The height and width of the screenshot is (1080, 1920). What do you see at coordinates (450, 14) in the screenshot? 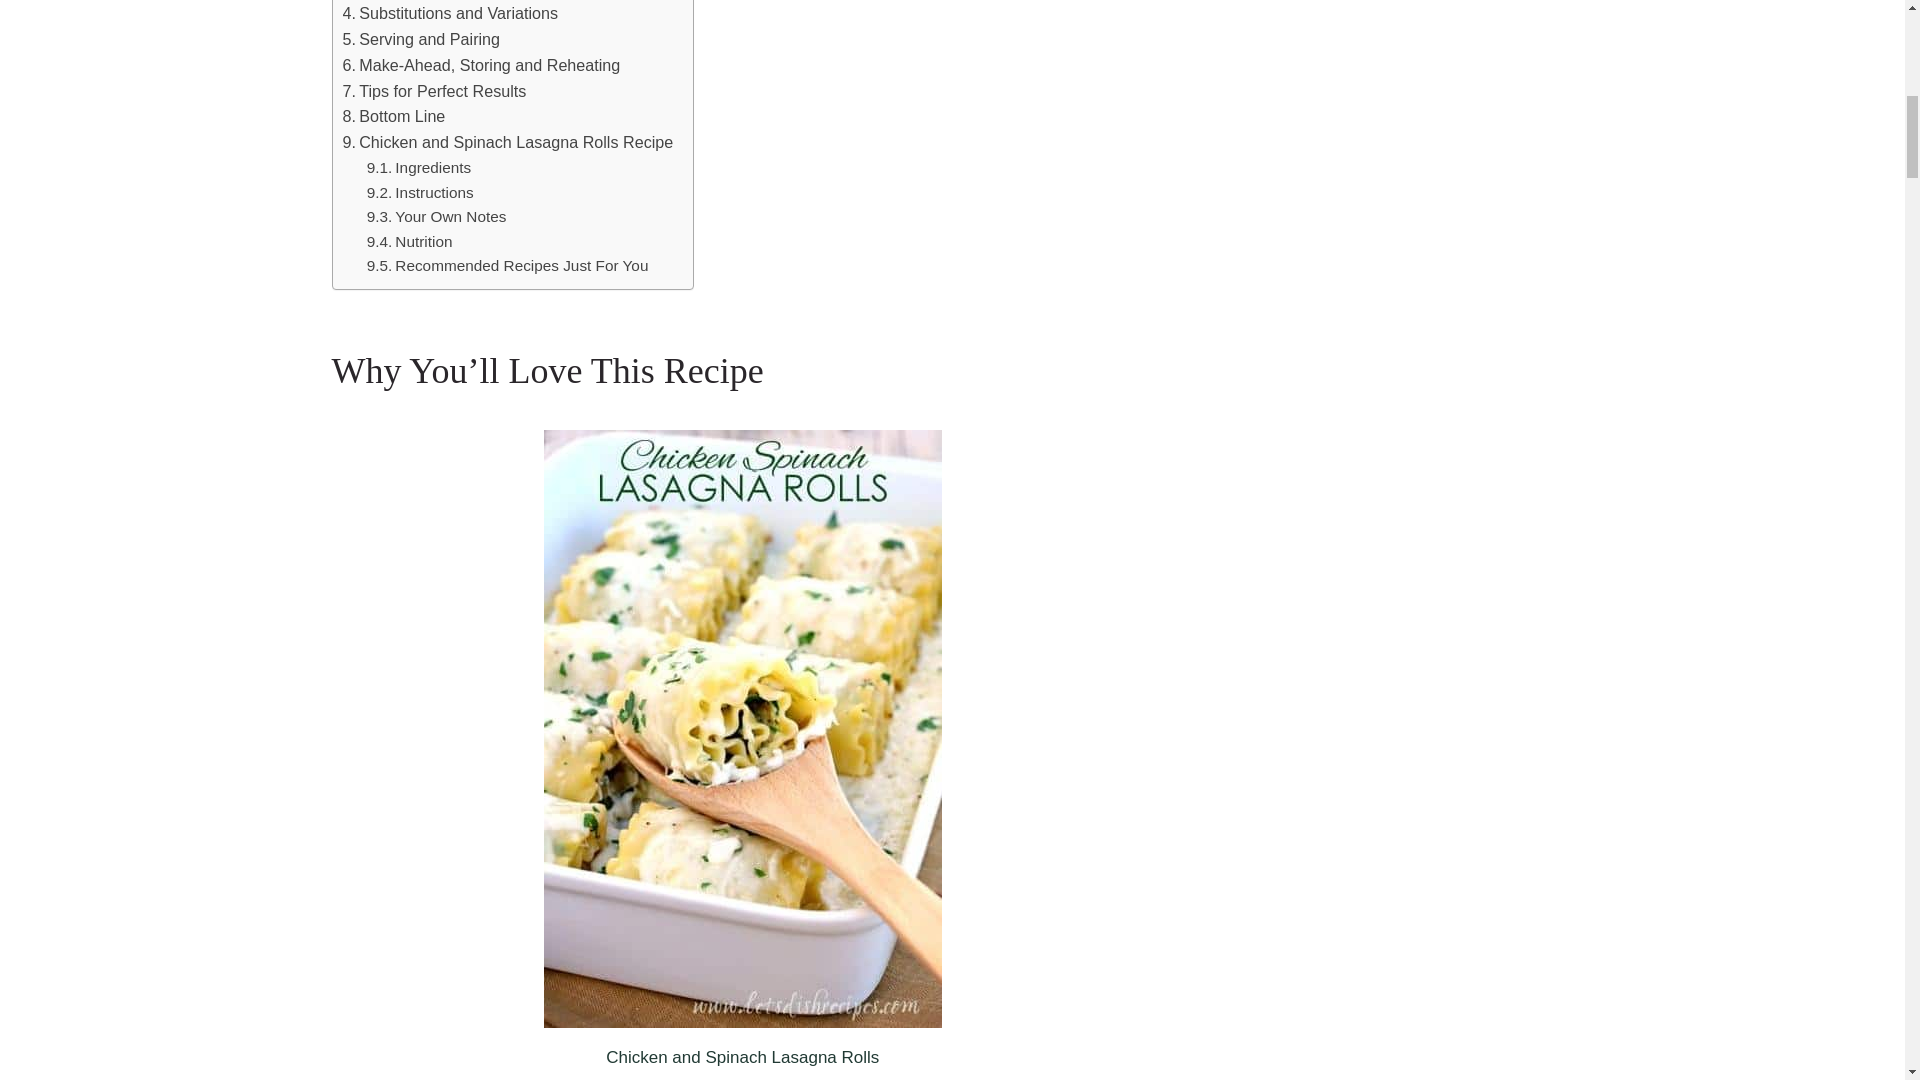
I see `Substitutions and Variations` at bounding box center [450, 14].